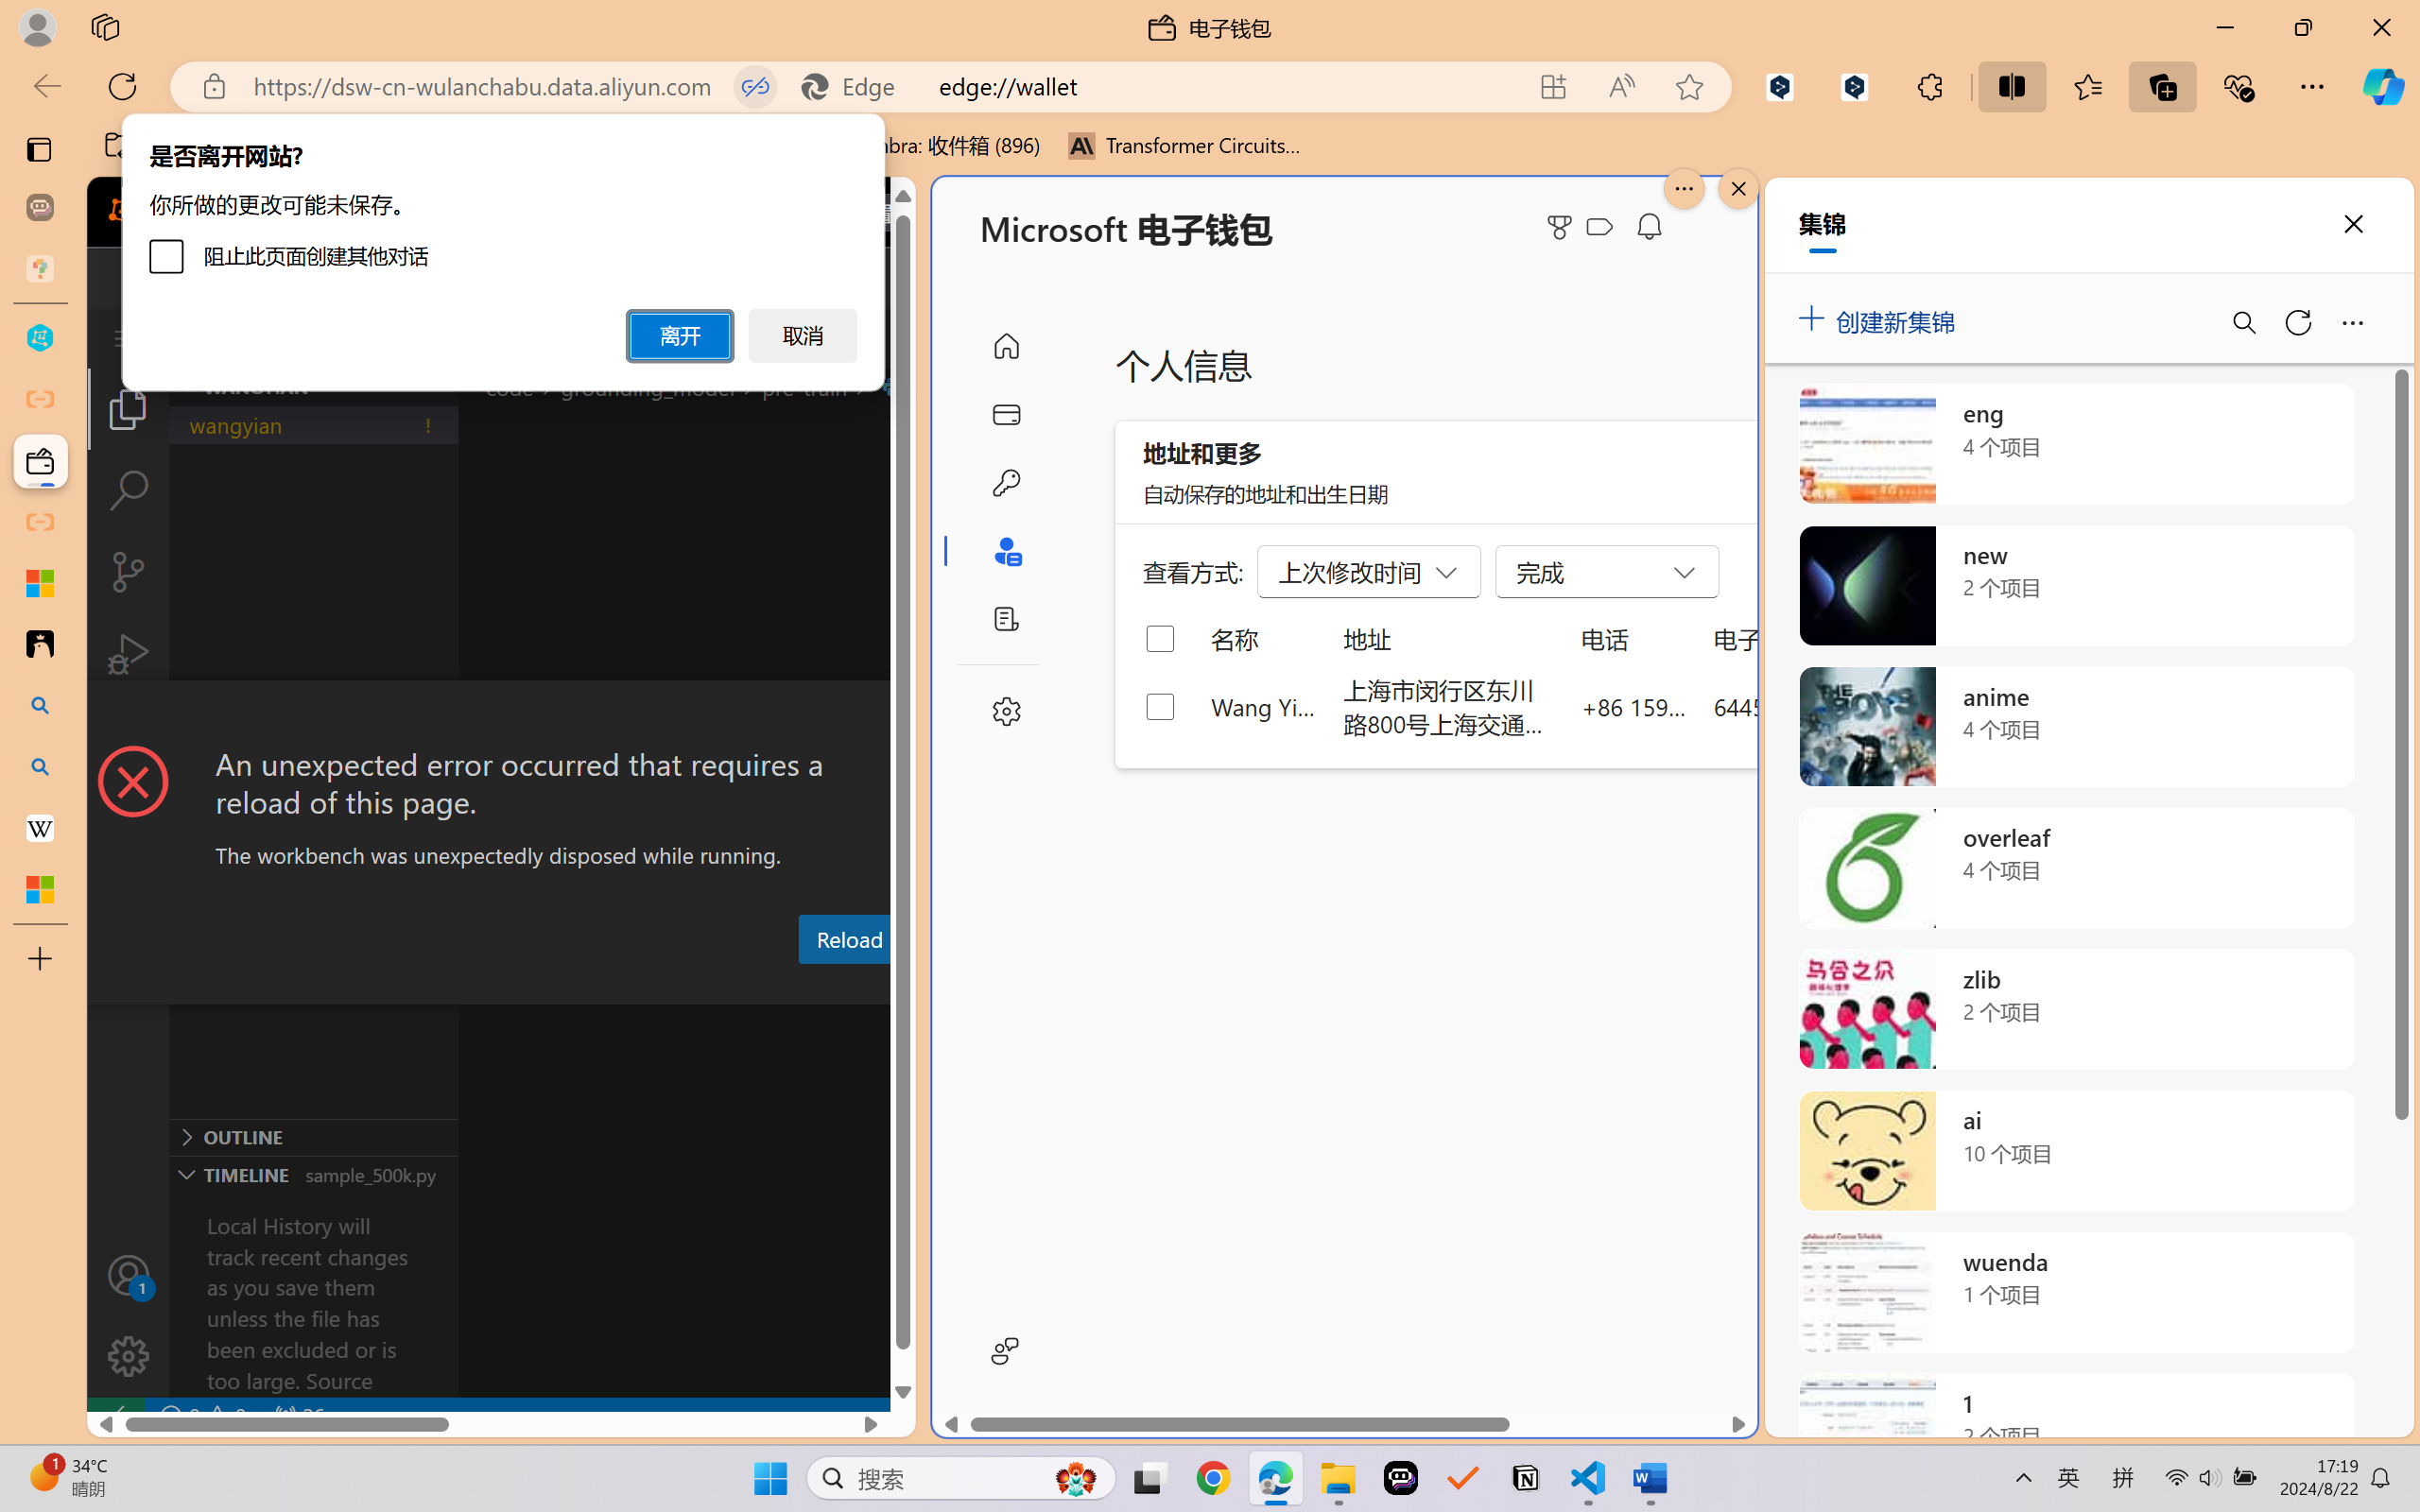 The height and width of the screenshot is (1512, 2420). I want to click on Google Chrome, so click(1213, 1478).